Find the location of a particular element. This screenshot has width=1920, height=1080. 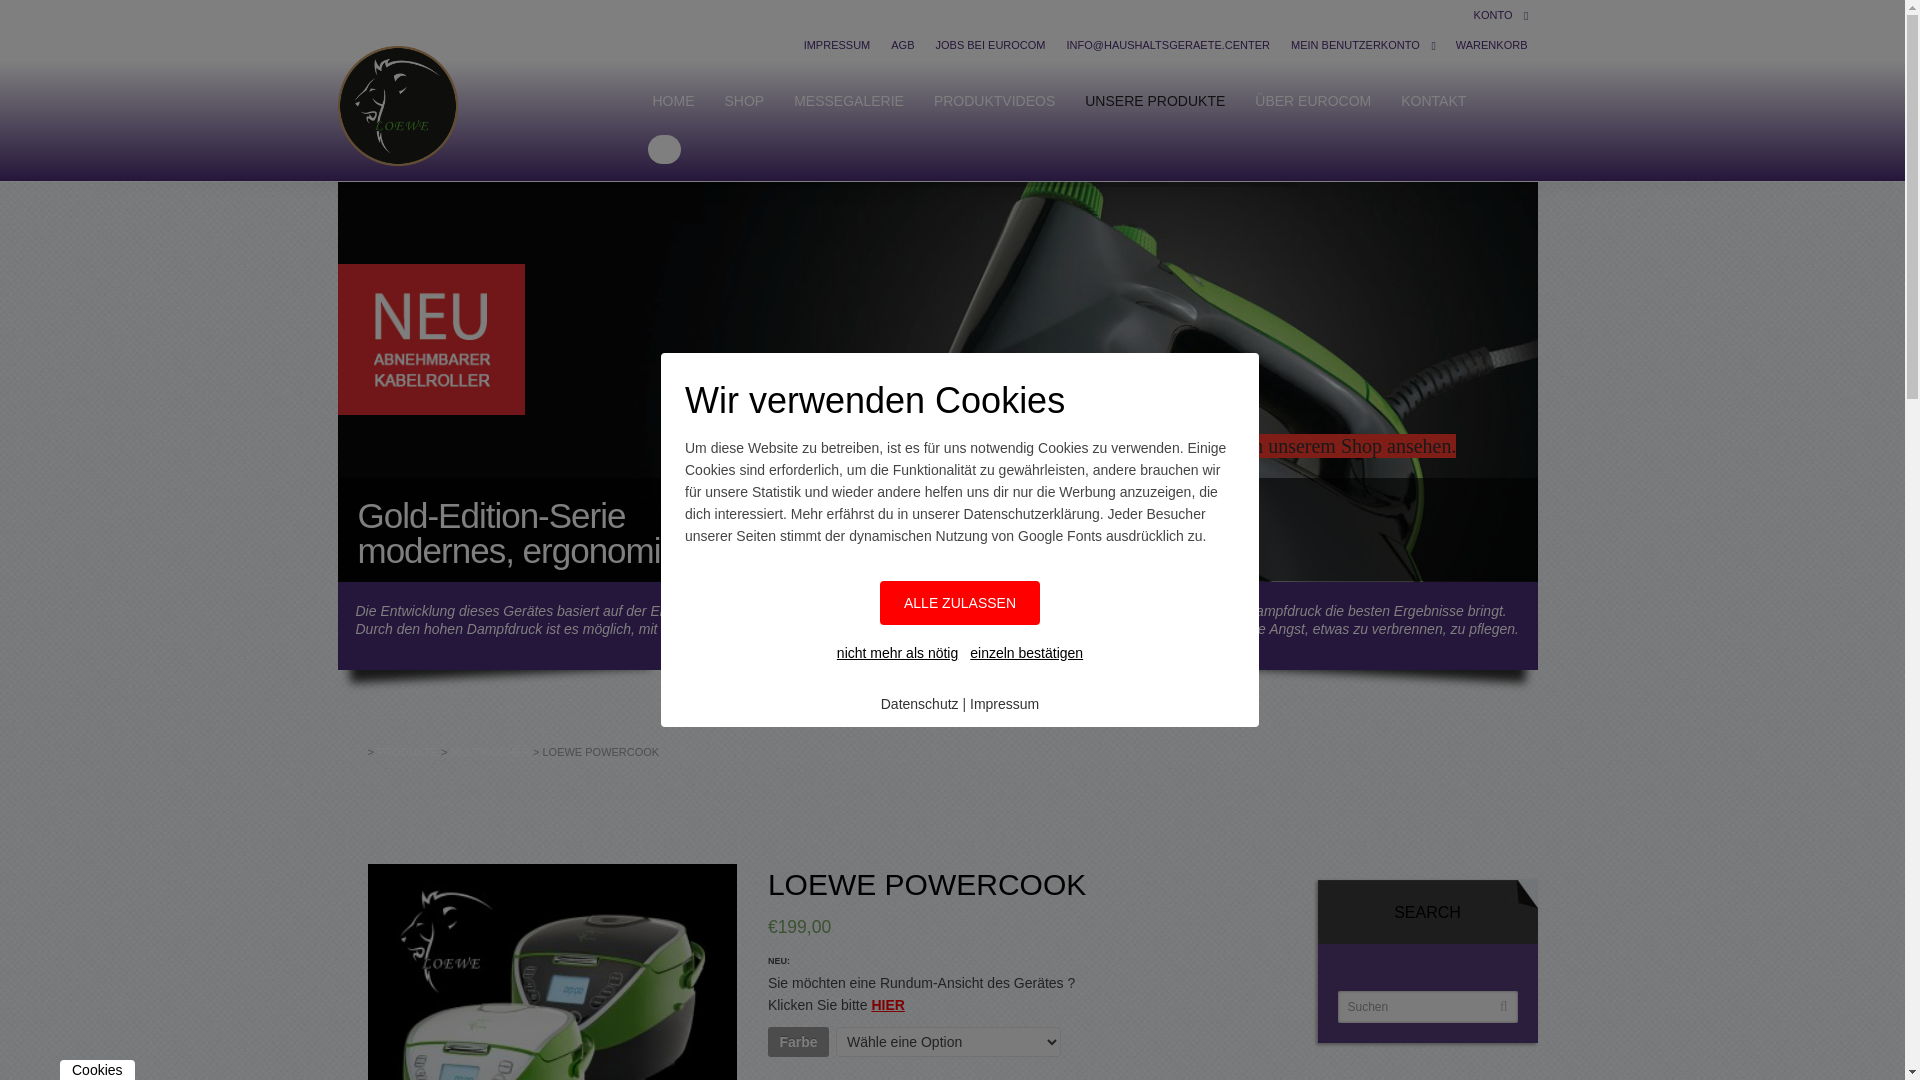

Impressum is located at coordinates (1004, 704).